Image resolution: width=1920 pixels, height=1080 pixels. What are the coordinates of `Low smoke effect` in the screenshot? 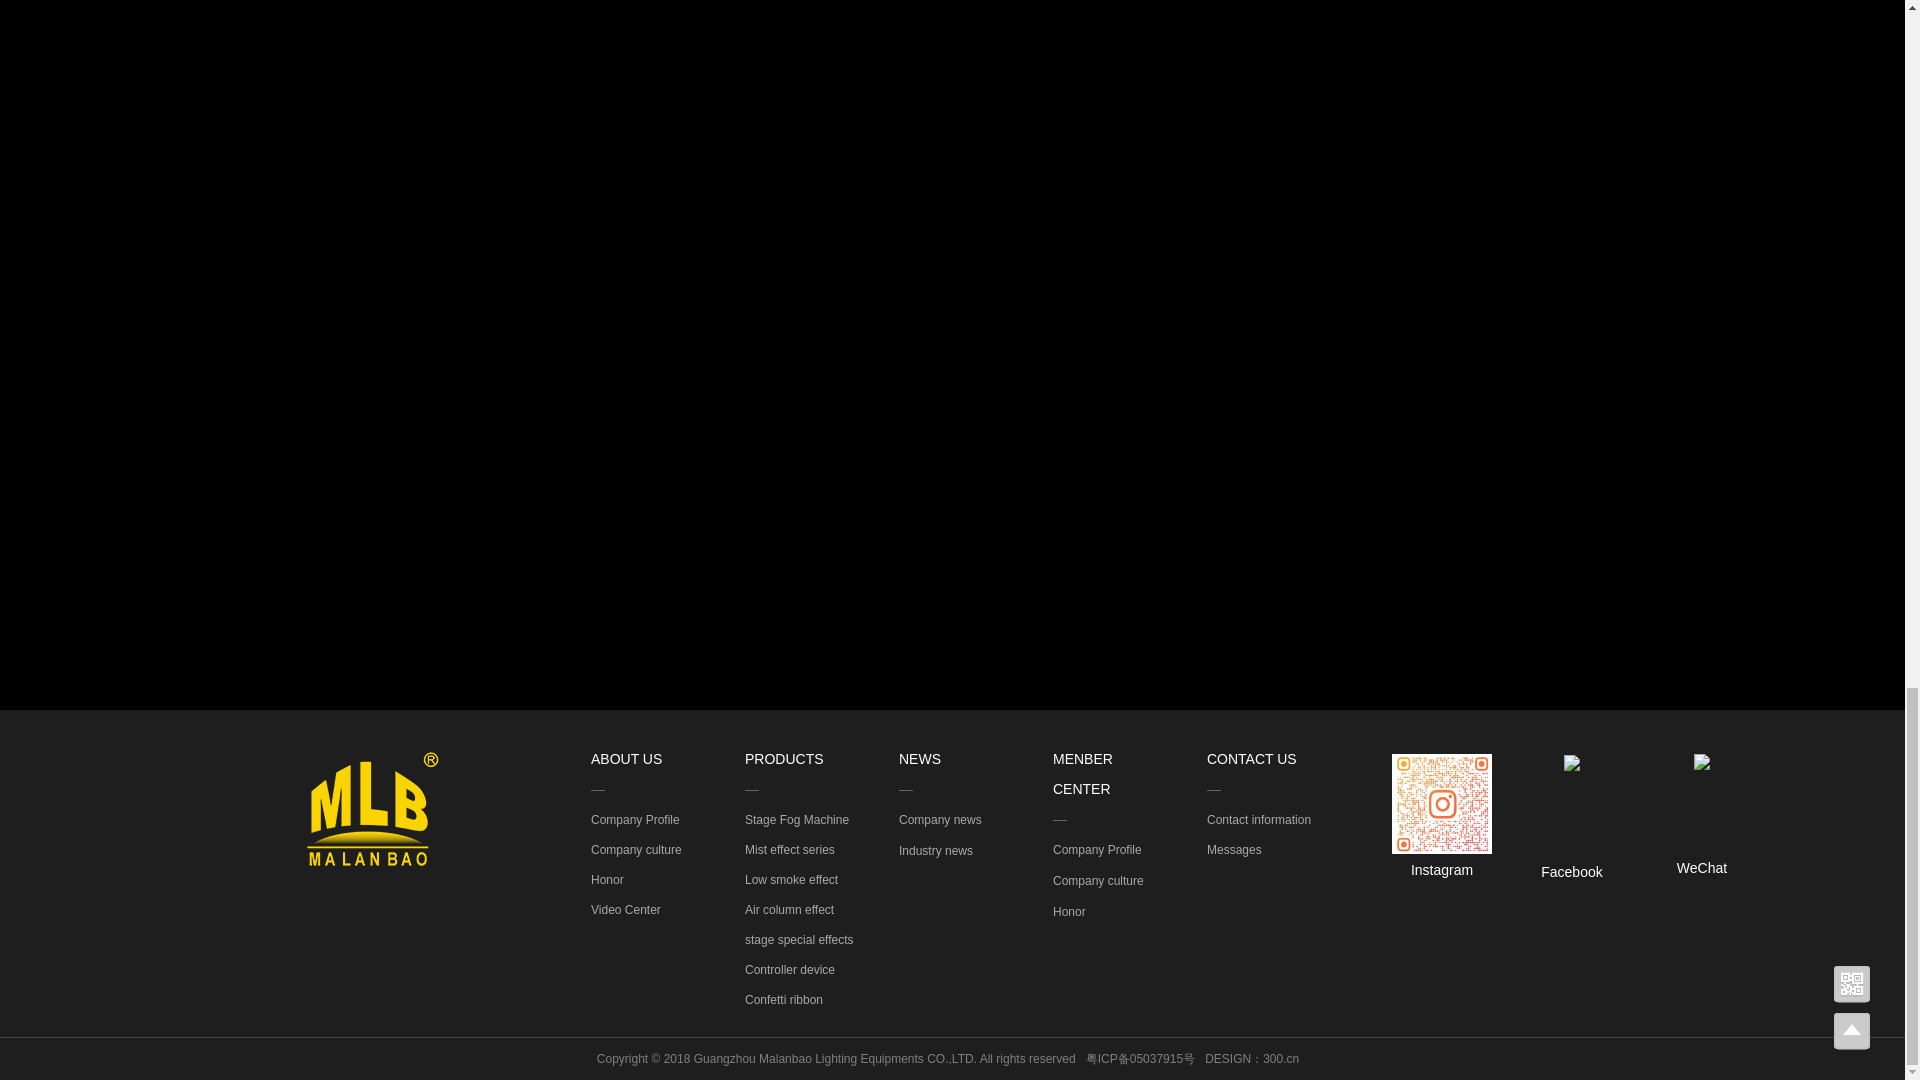 It's located at (790, 878).